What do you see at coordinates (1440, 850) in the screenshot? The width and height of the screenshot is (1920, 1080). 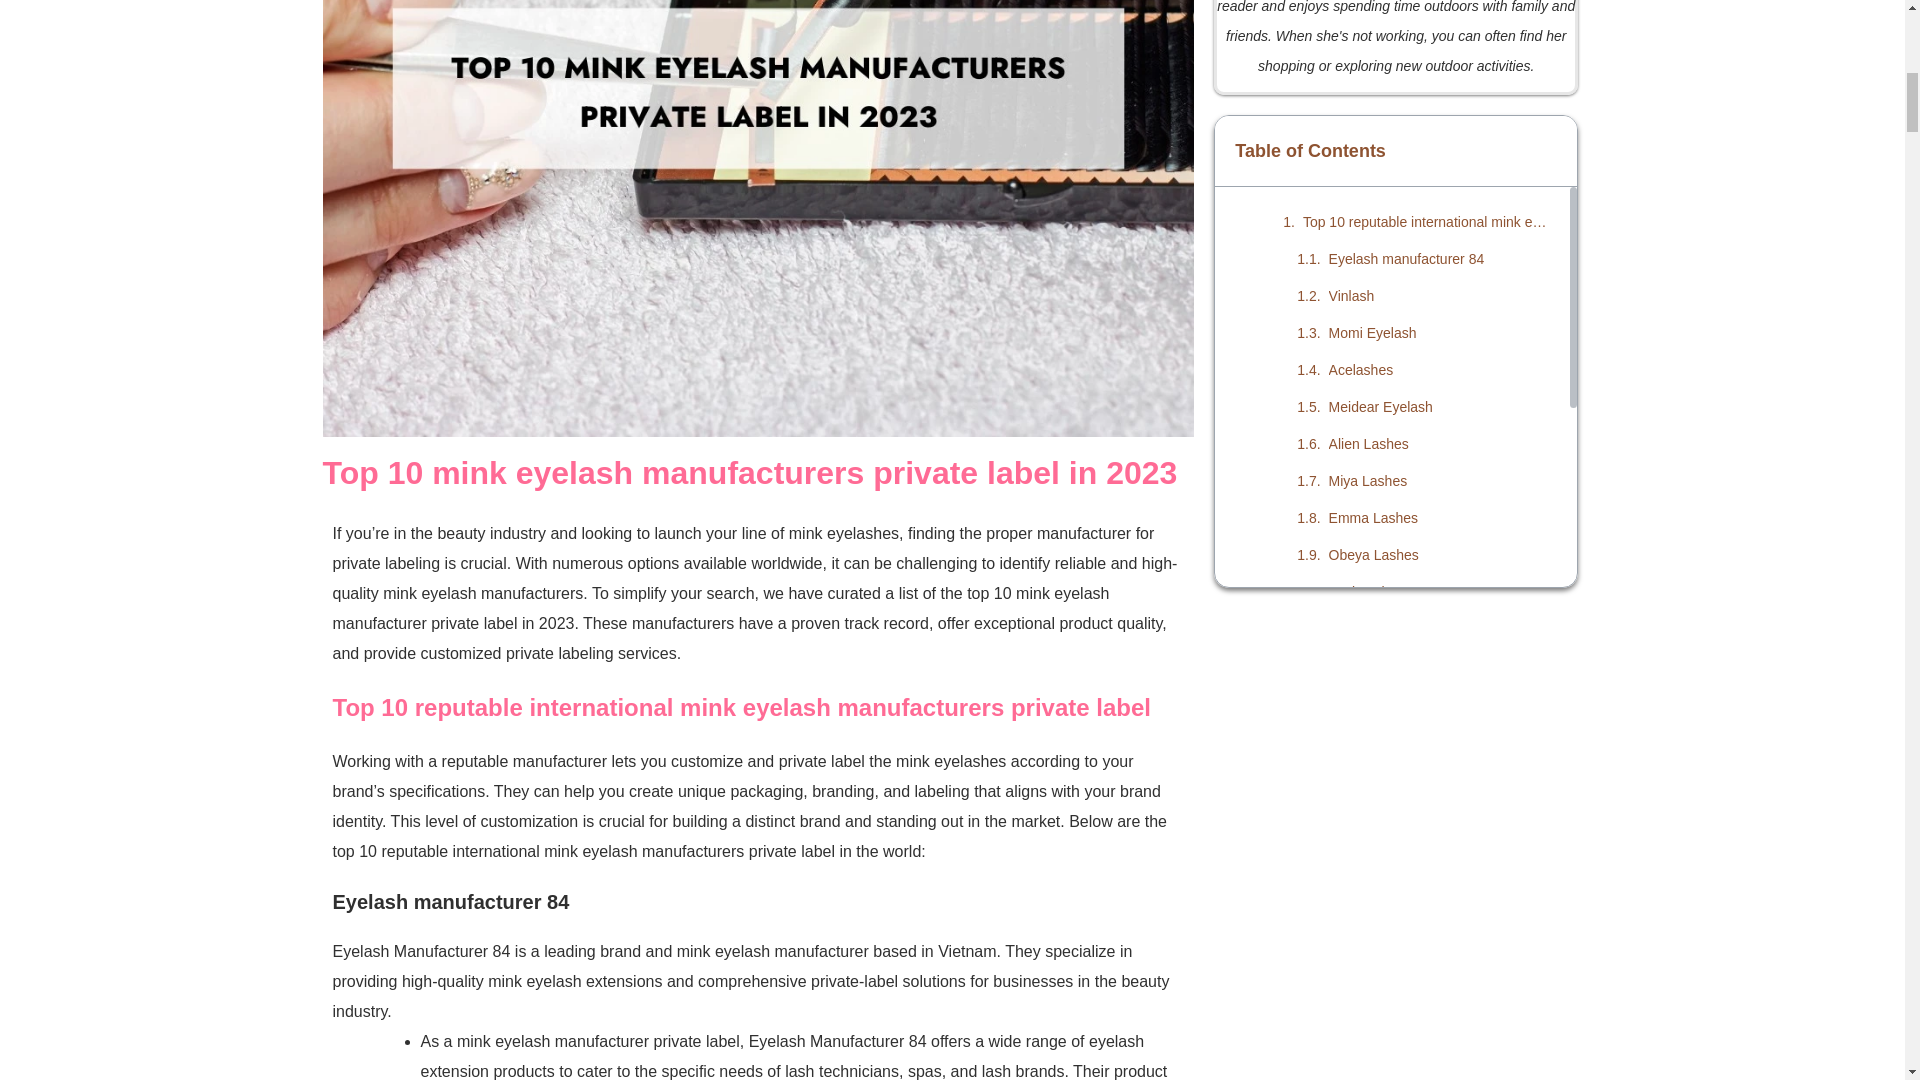 I see `Top 5 best 5D 25mm mink eyelash manufacturers in 2024` at bounding box center [1440, 850].